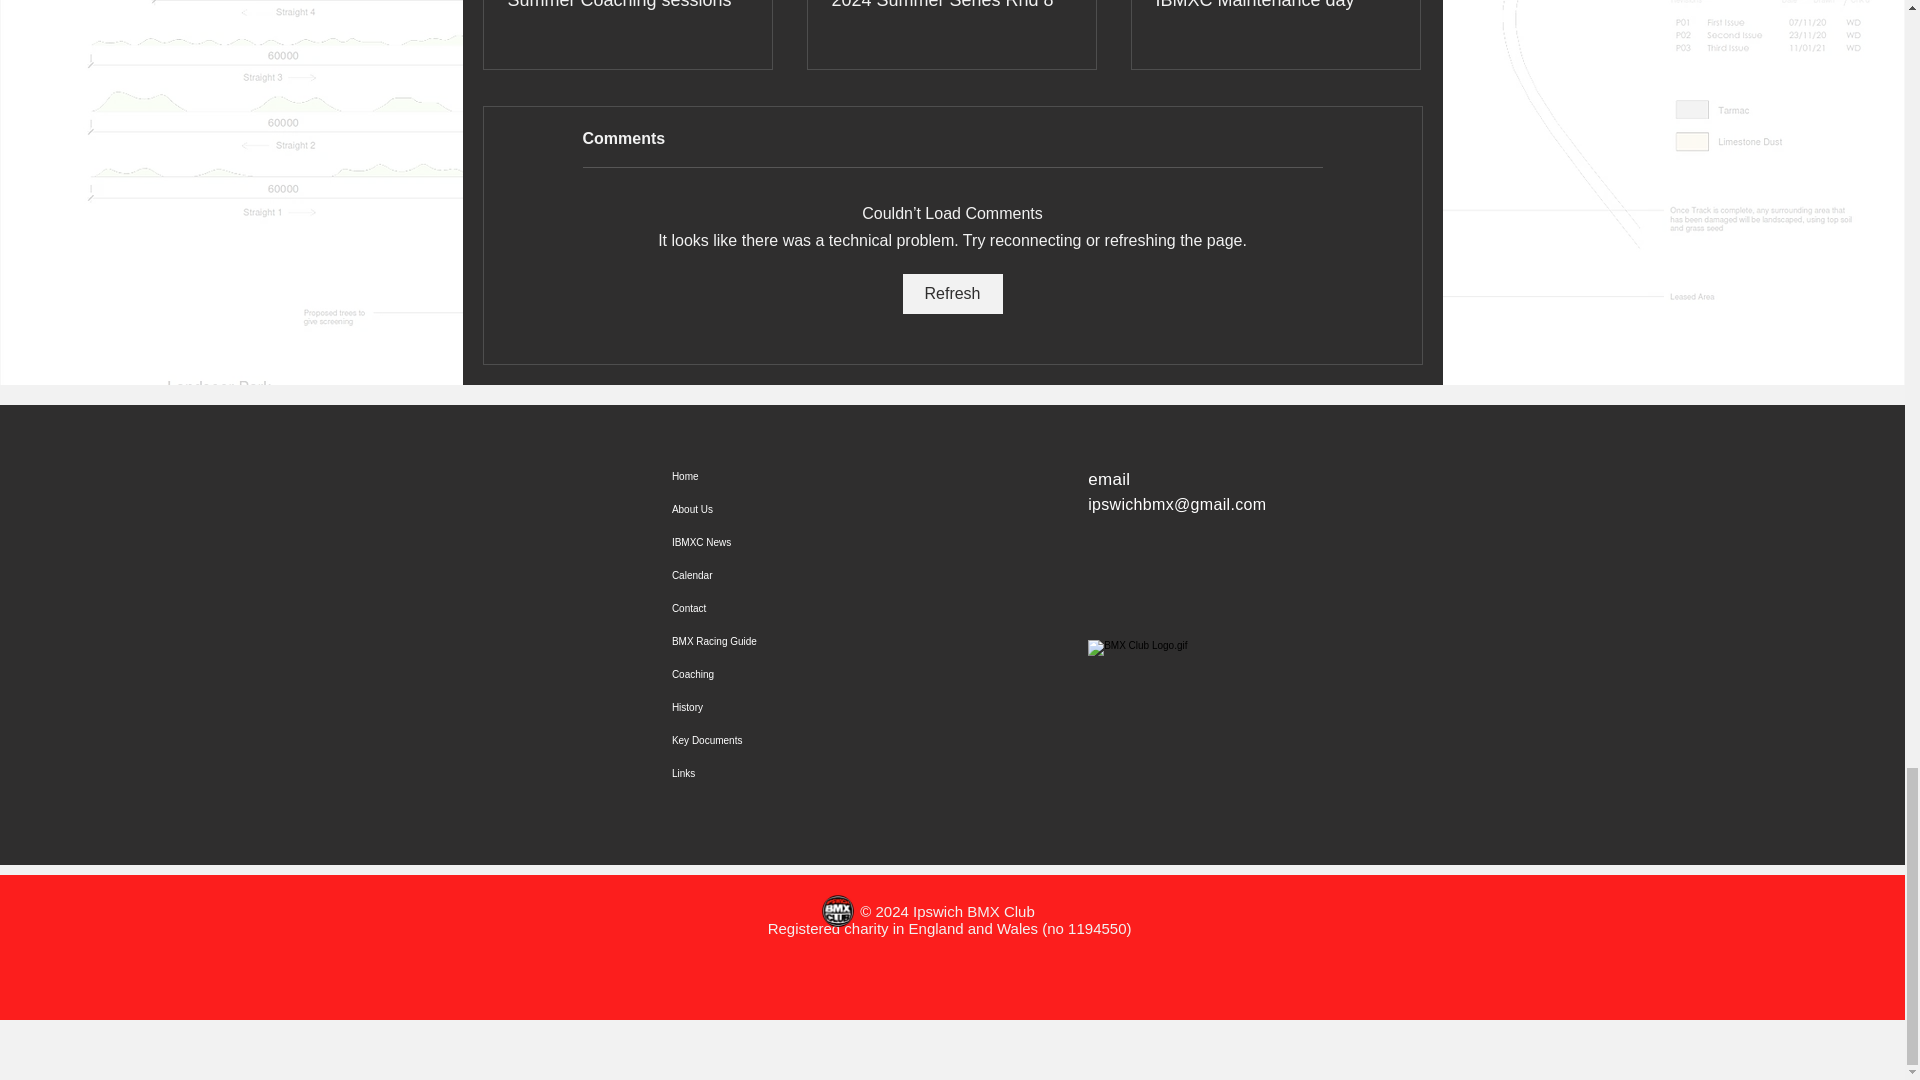 The width and height of the screenshot is (1920, 1080). I want to click on Home, so click(757, 476).